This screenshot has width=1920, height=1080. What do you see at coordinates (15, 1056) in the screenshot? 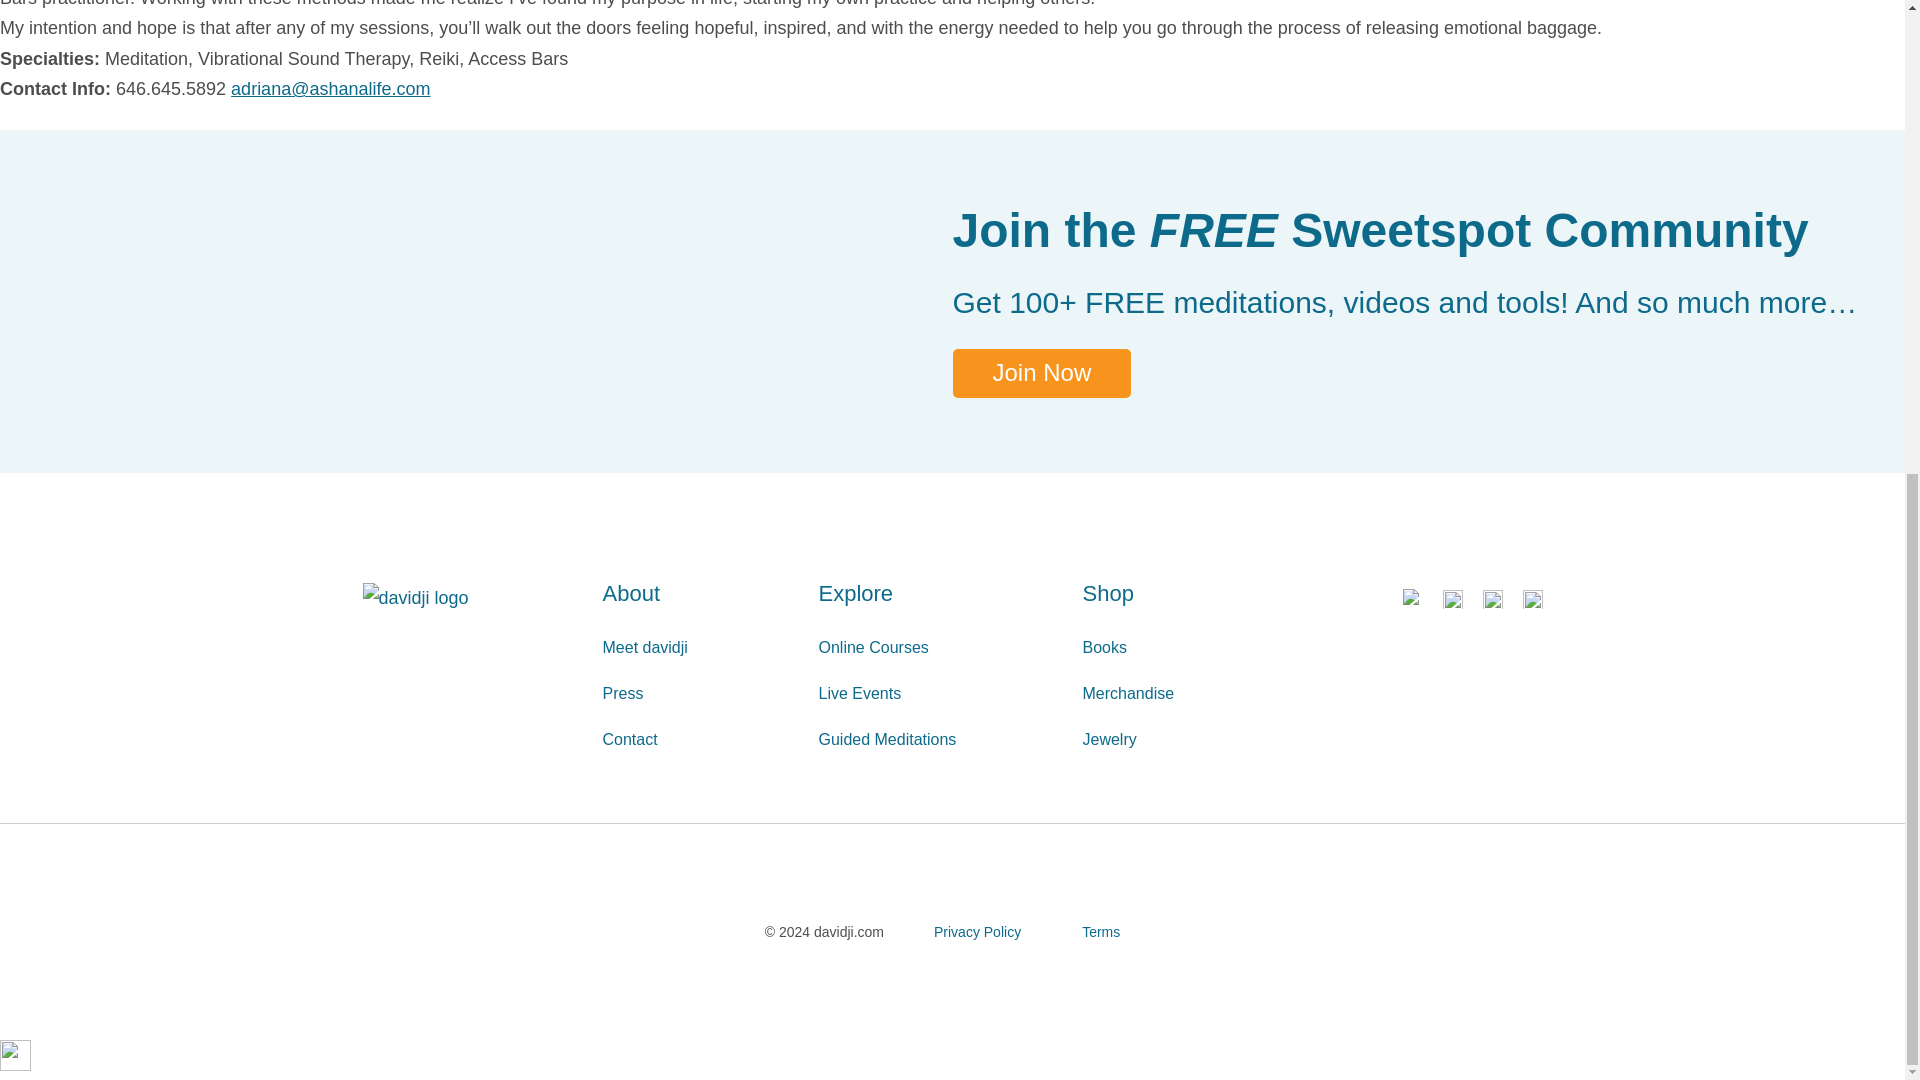
I see `LiveInternet` at bounding box center [15, 1056].